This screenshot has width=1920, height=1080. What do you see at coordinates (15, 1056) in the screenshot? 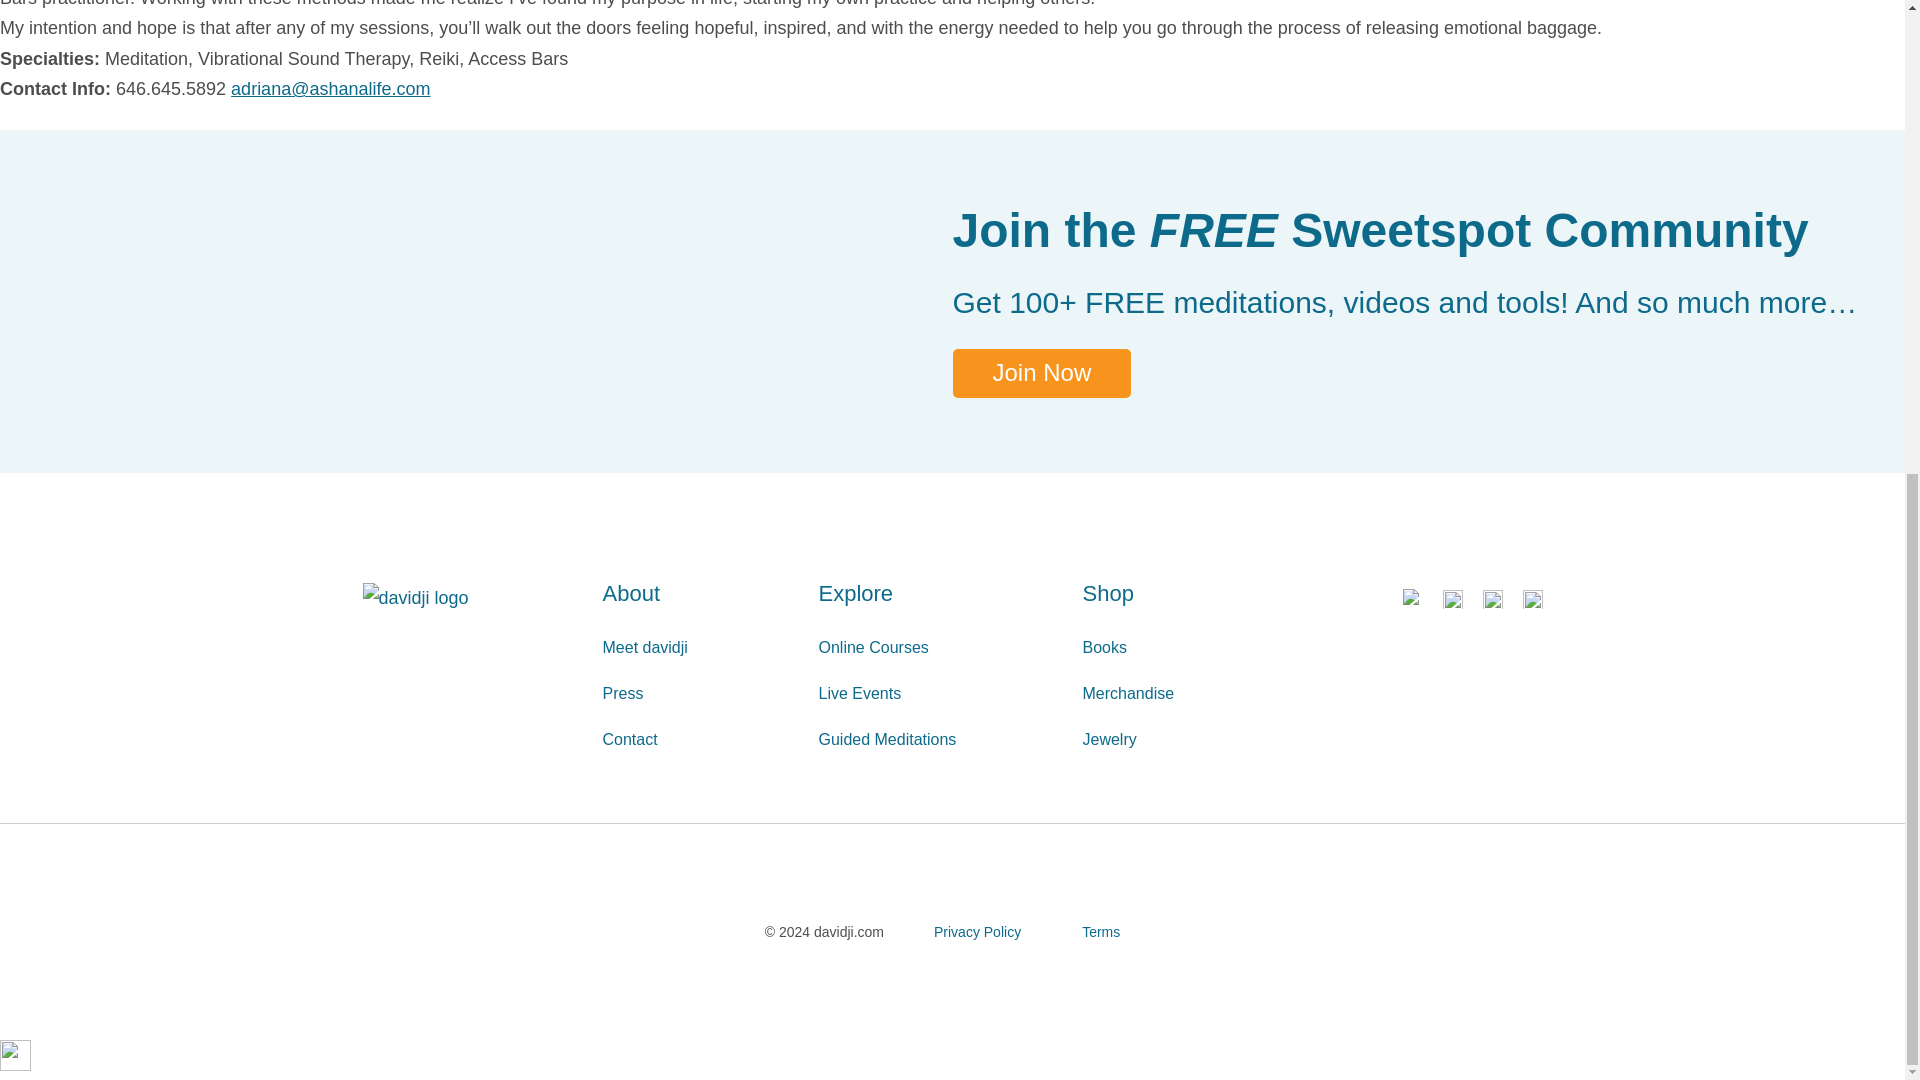
I see `LiveInternet` at bounding box center [15, 1056].